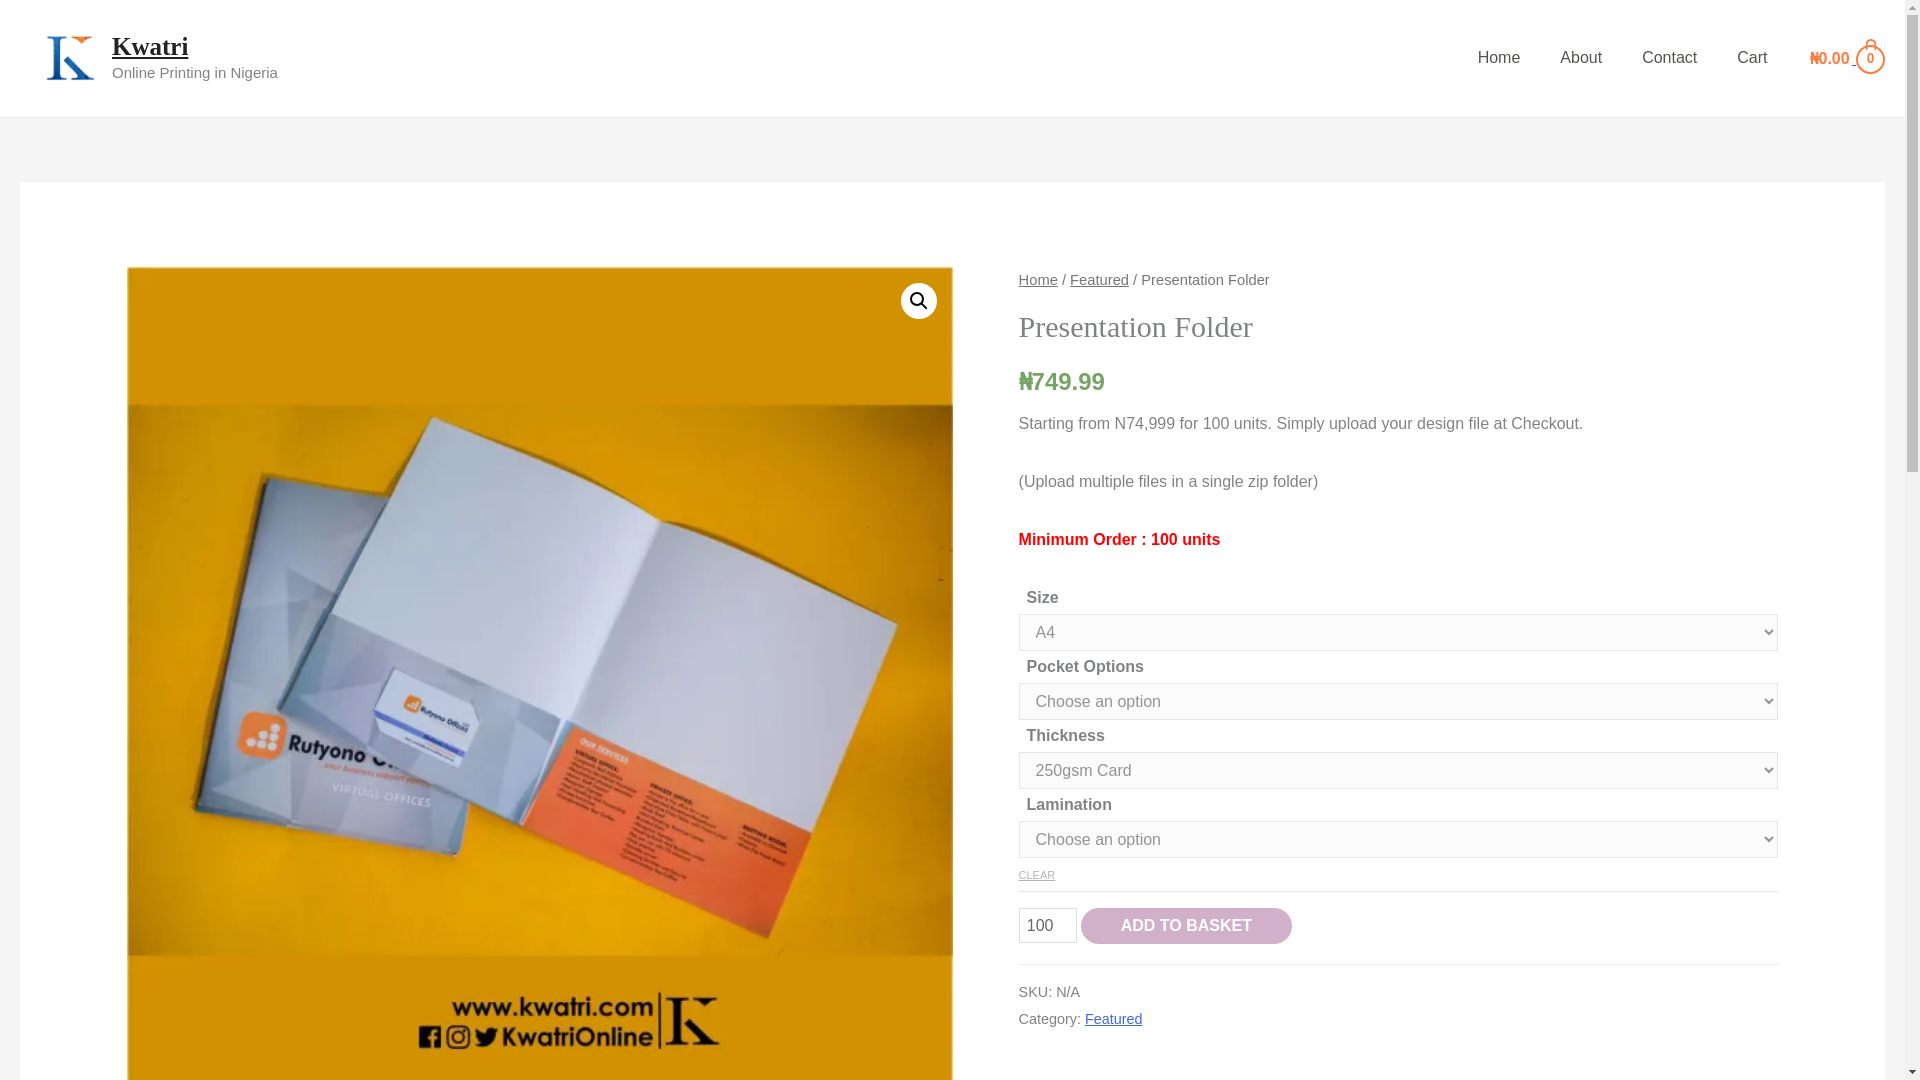 Image resolution: width=1920 pixels, height=1080 pixels. I want to click on Cart, so click(1752, 58).